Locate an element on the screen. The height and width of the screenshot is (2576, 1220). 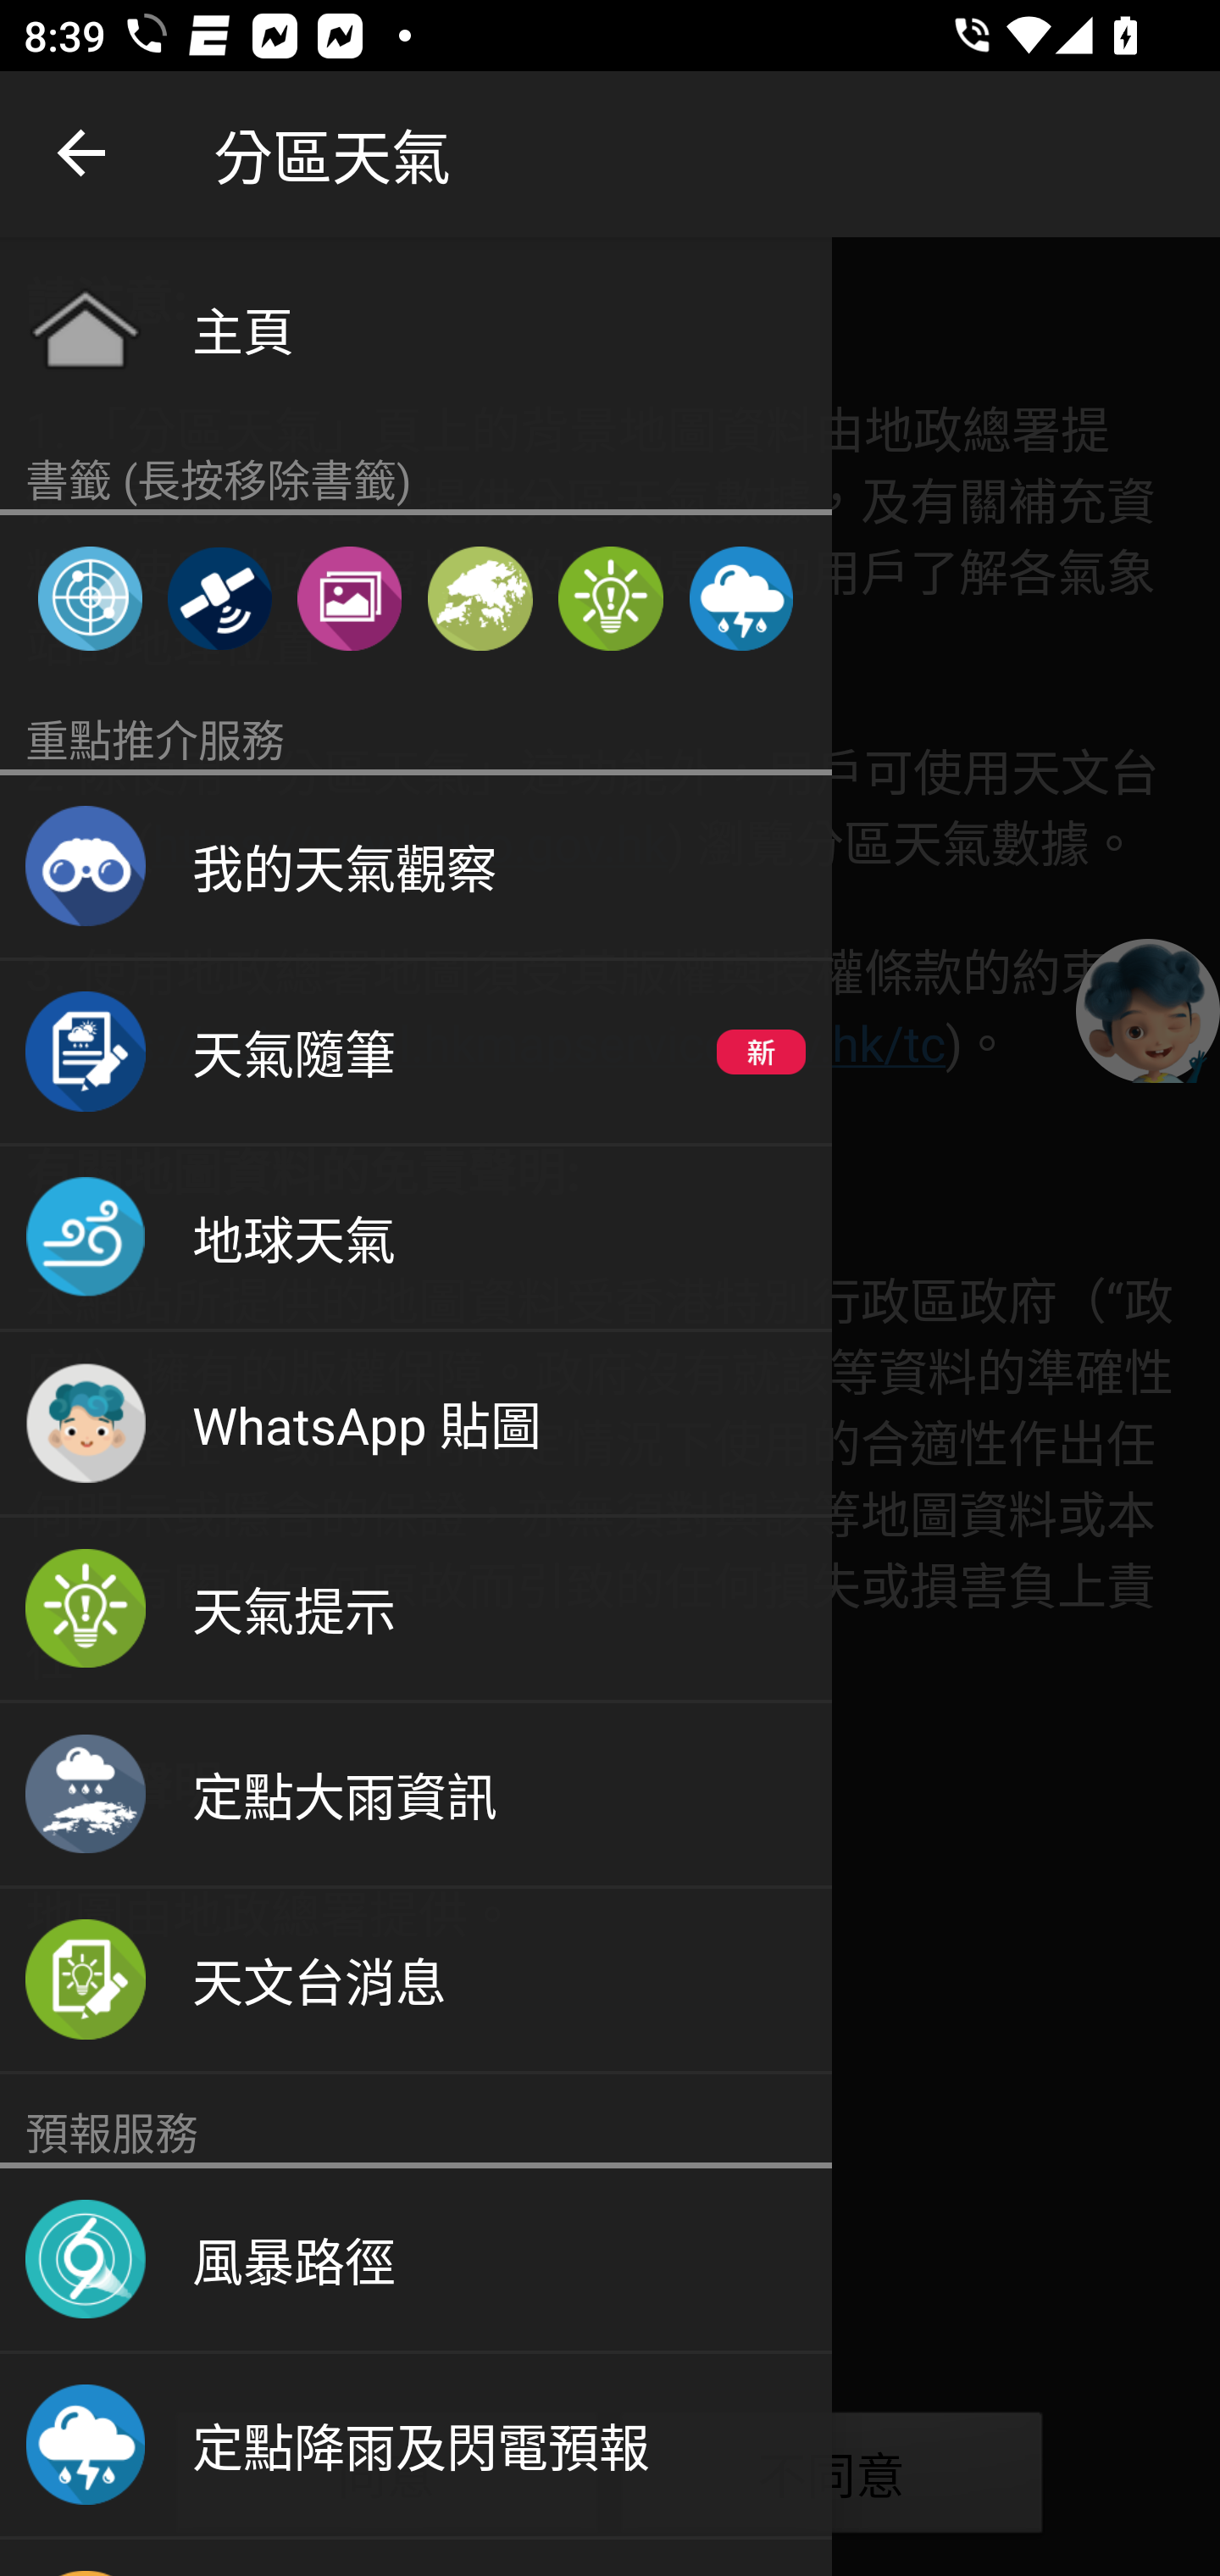
我的天氣觀察 is located at coordinates (416, 868).